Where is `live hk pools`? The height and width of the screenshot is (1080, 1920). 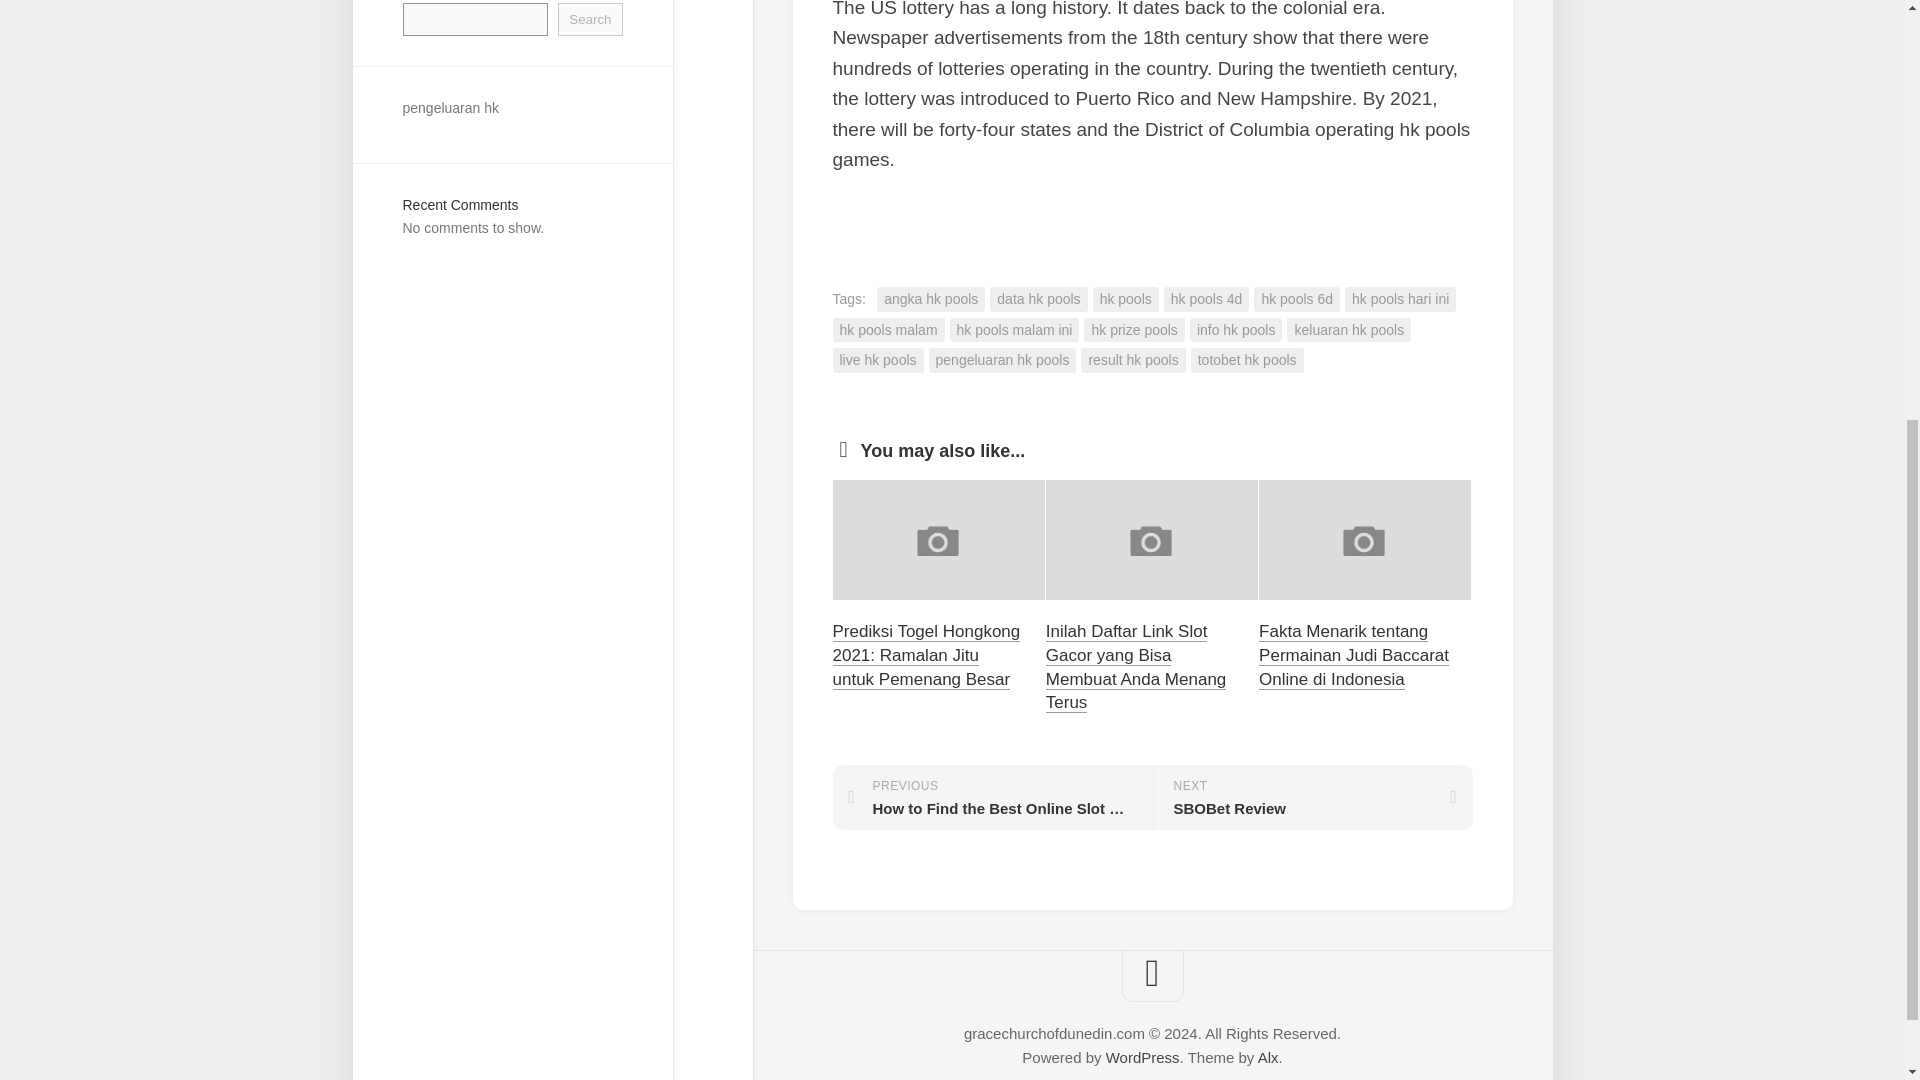 live hk pools is located at coordinates (877, 360).